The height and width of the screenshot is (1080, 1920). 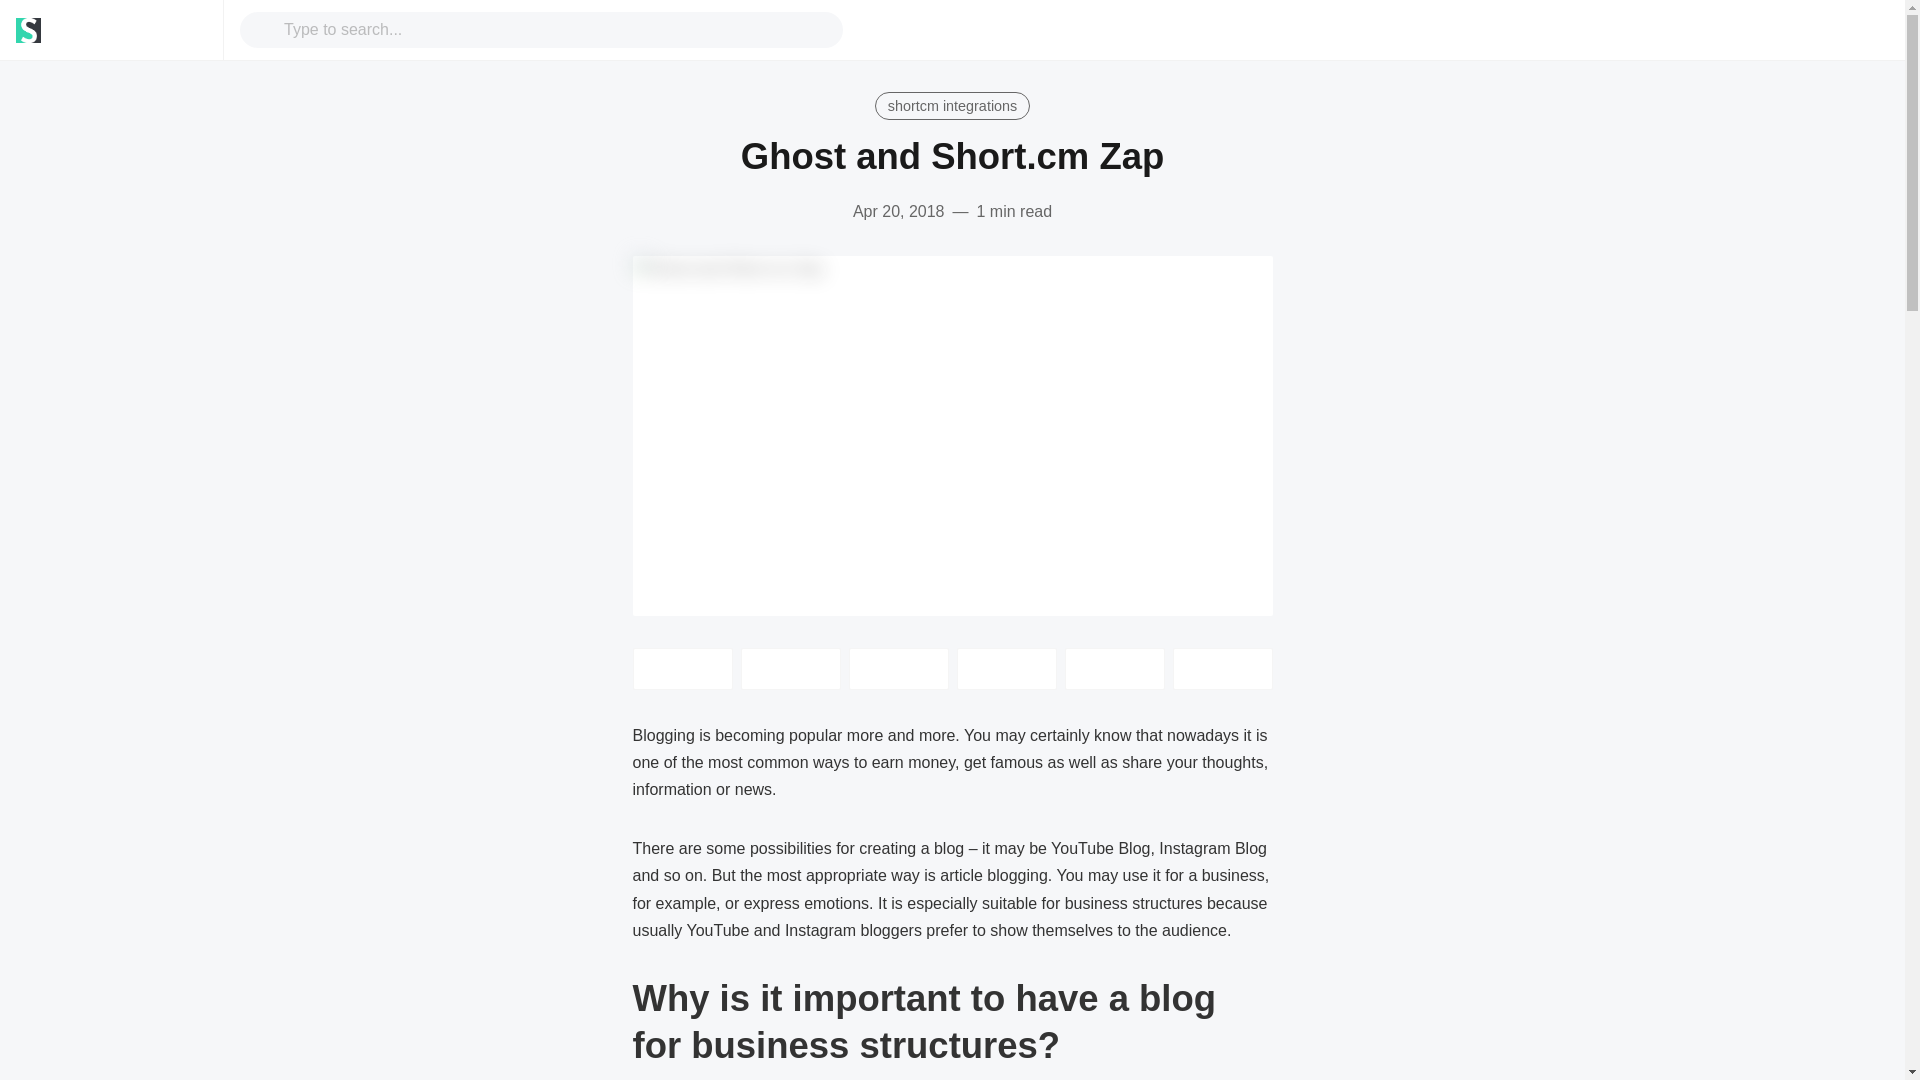 I want to click on Search, so click(x=556, y=29).